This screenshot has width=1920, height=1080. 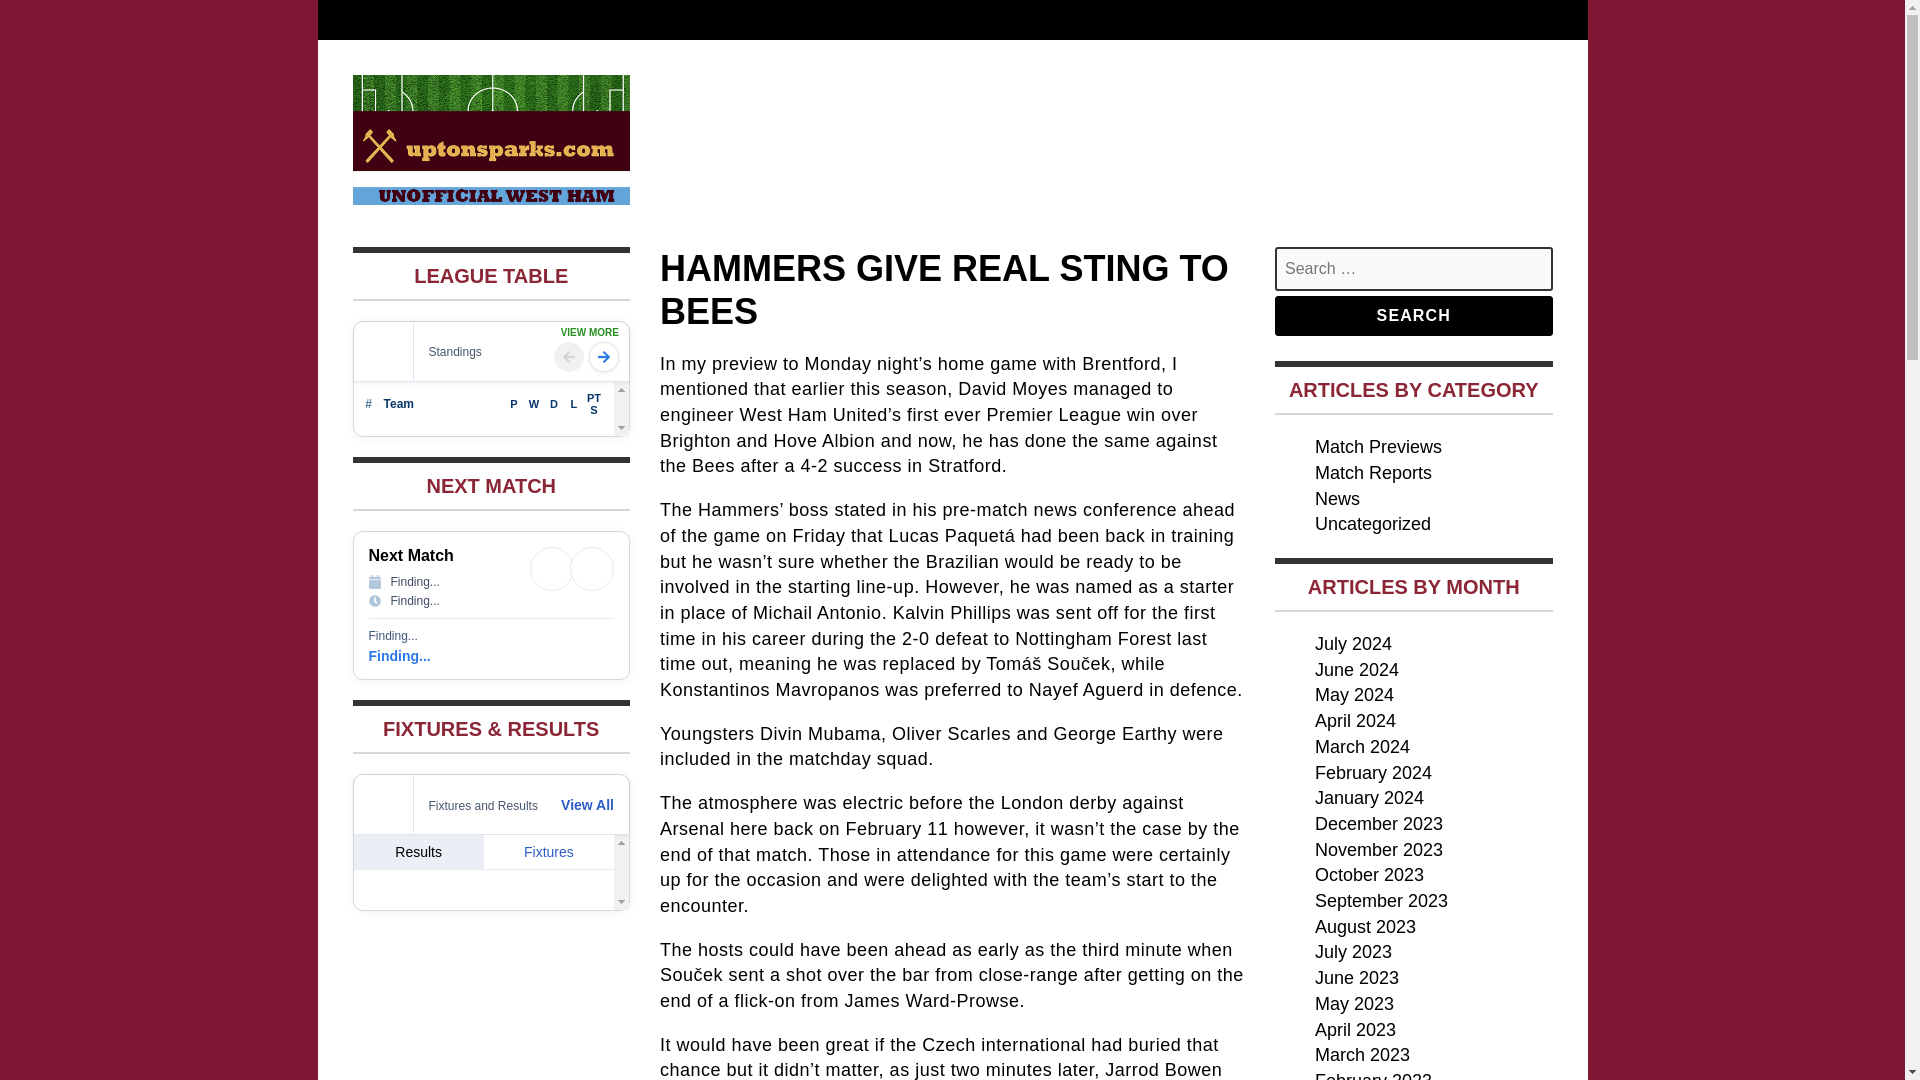 What do you see at coordinates (1378, 446) in the screenshot?
I see `Match Previews` at bounding box center [1378, 446].